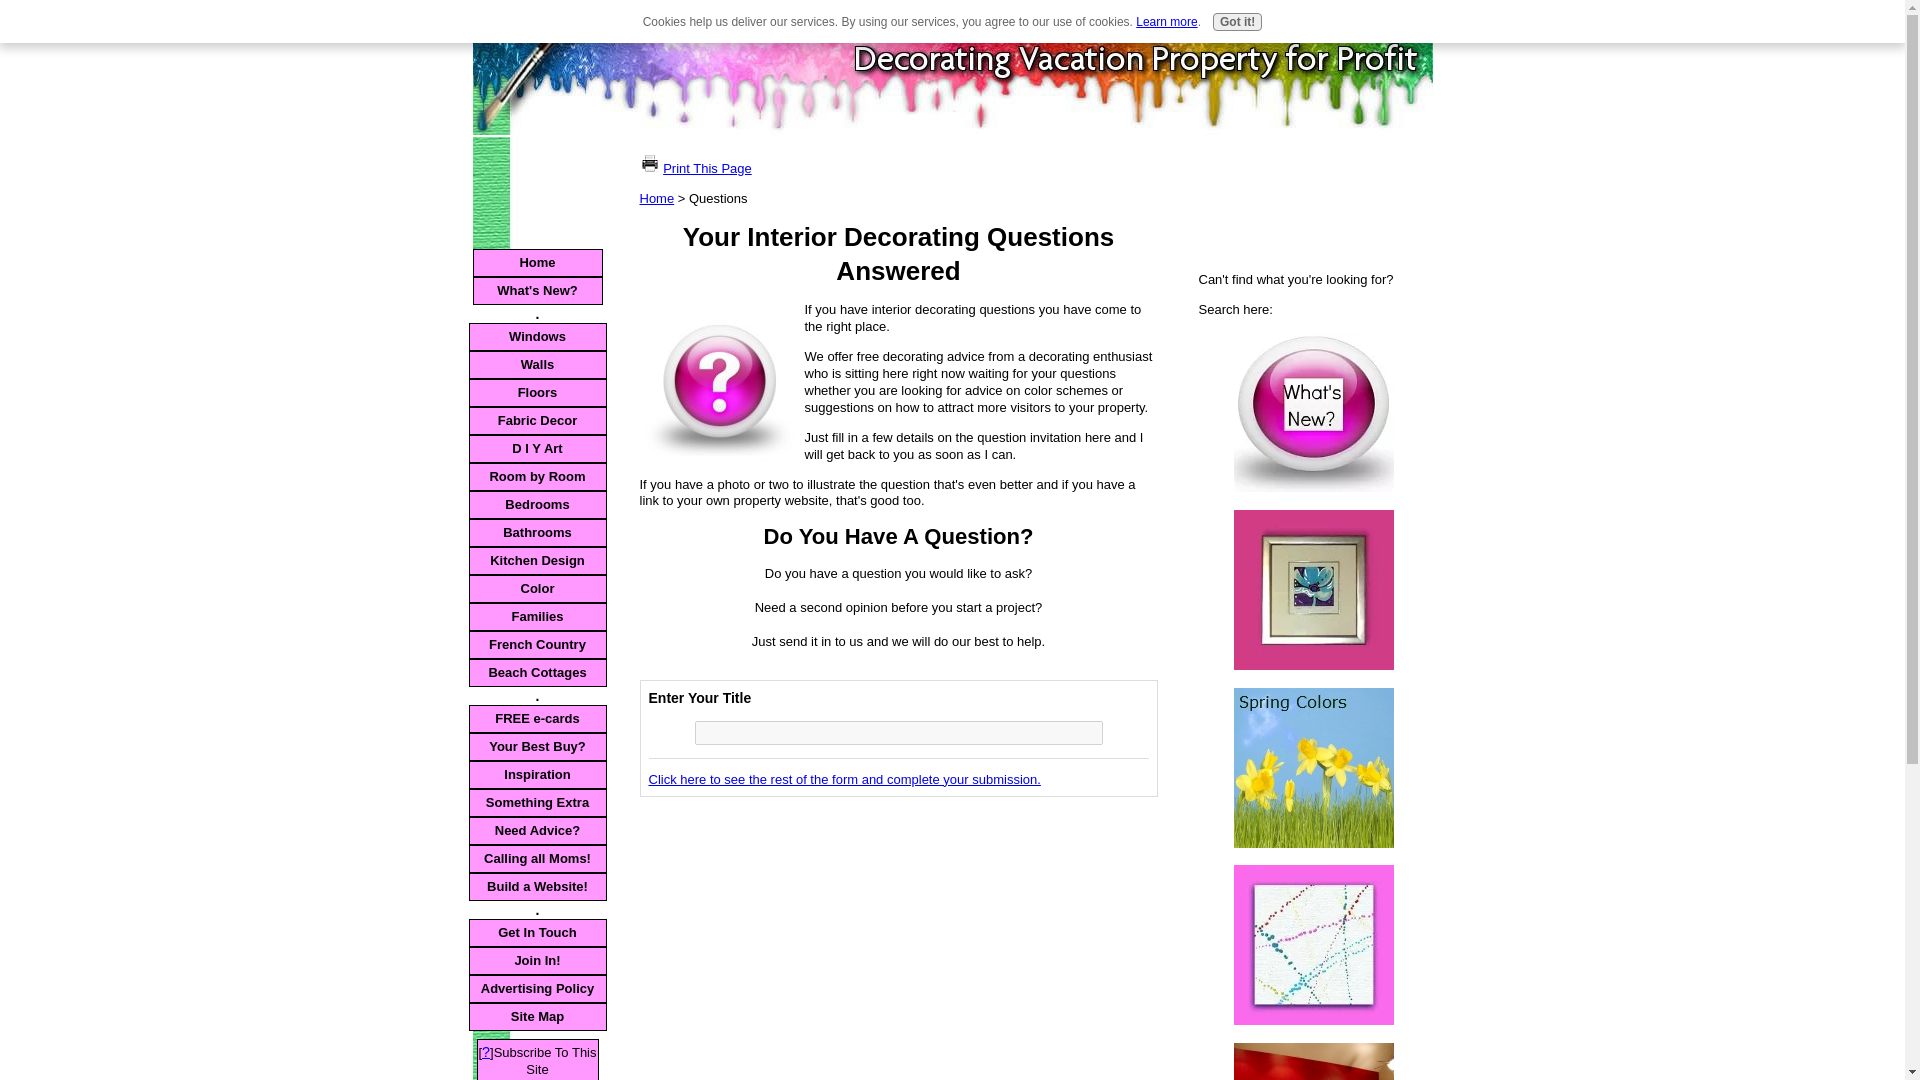 This screenshot has width=1920, height=1080. Describe the element at coordinates (537, 421) in the screenshot. I see `Fabric Decor` at that location.